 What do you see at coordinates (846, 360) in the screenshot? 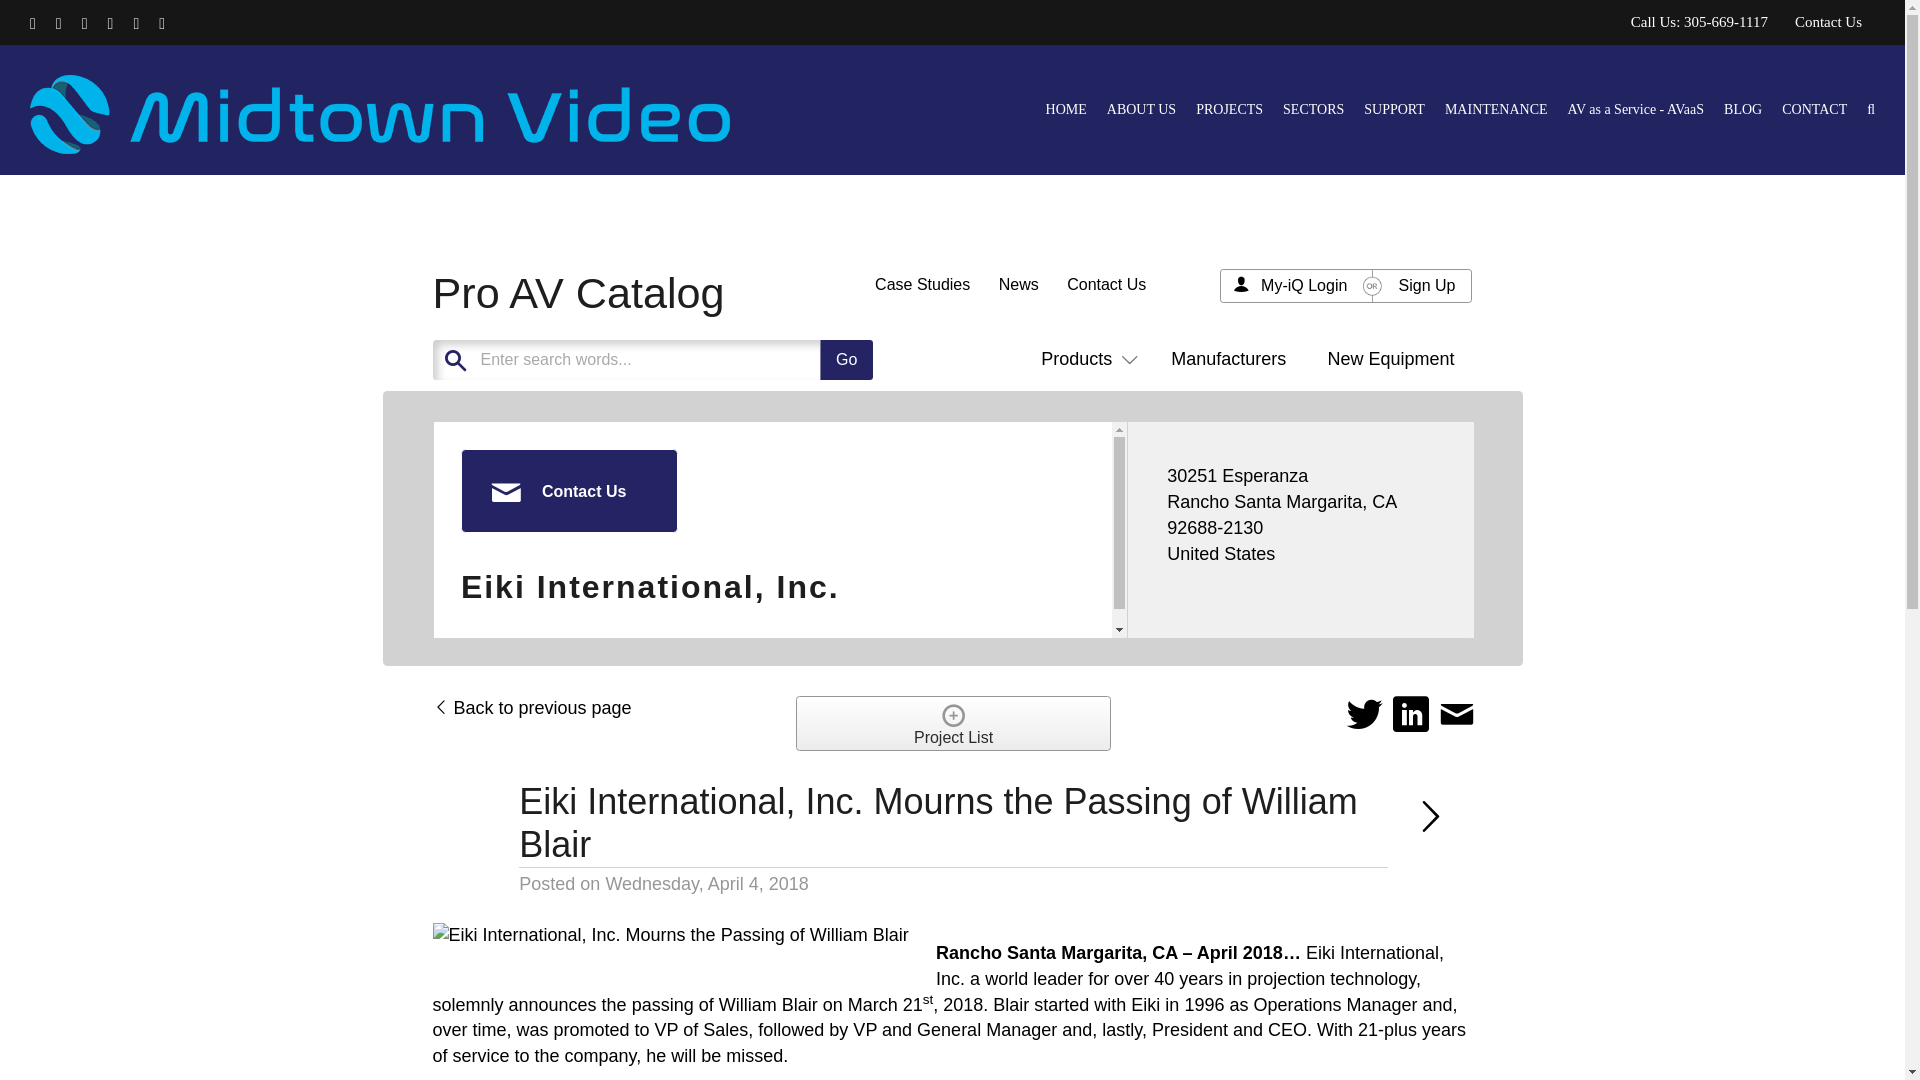
I see `Go` at bounding box center [846, 360].